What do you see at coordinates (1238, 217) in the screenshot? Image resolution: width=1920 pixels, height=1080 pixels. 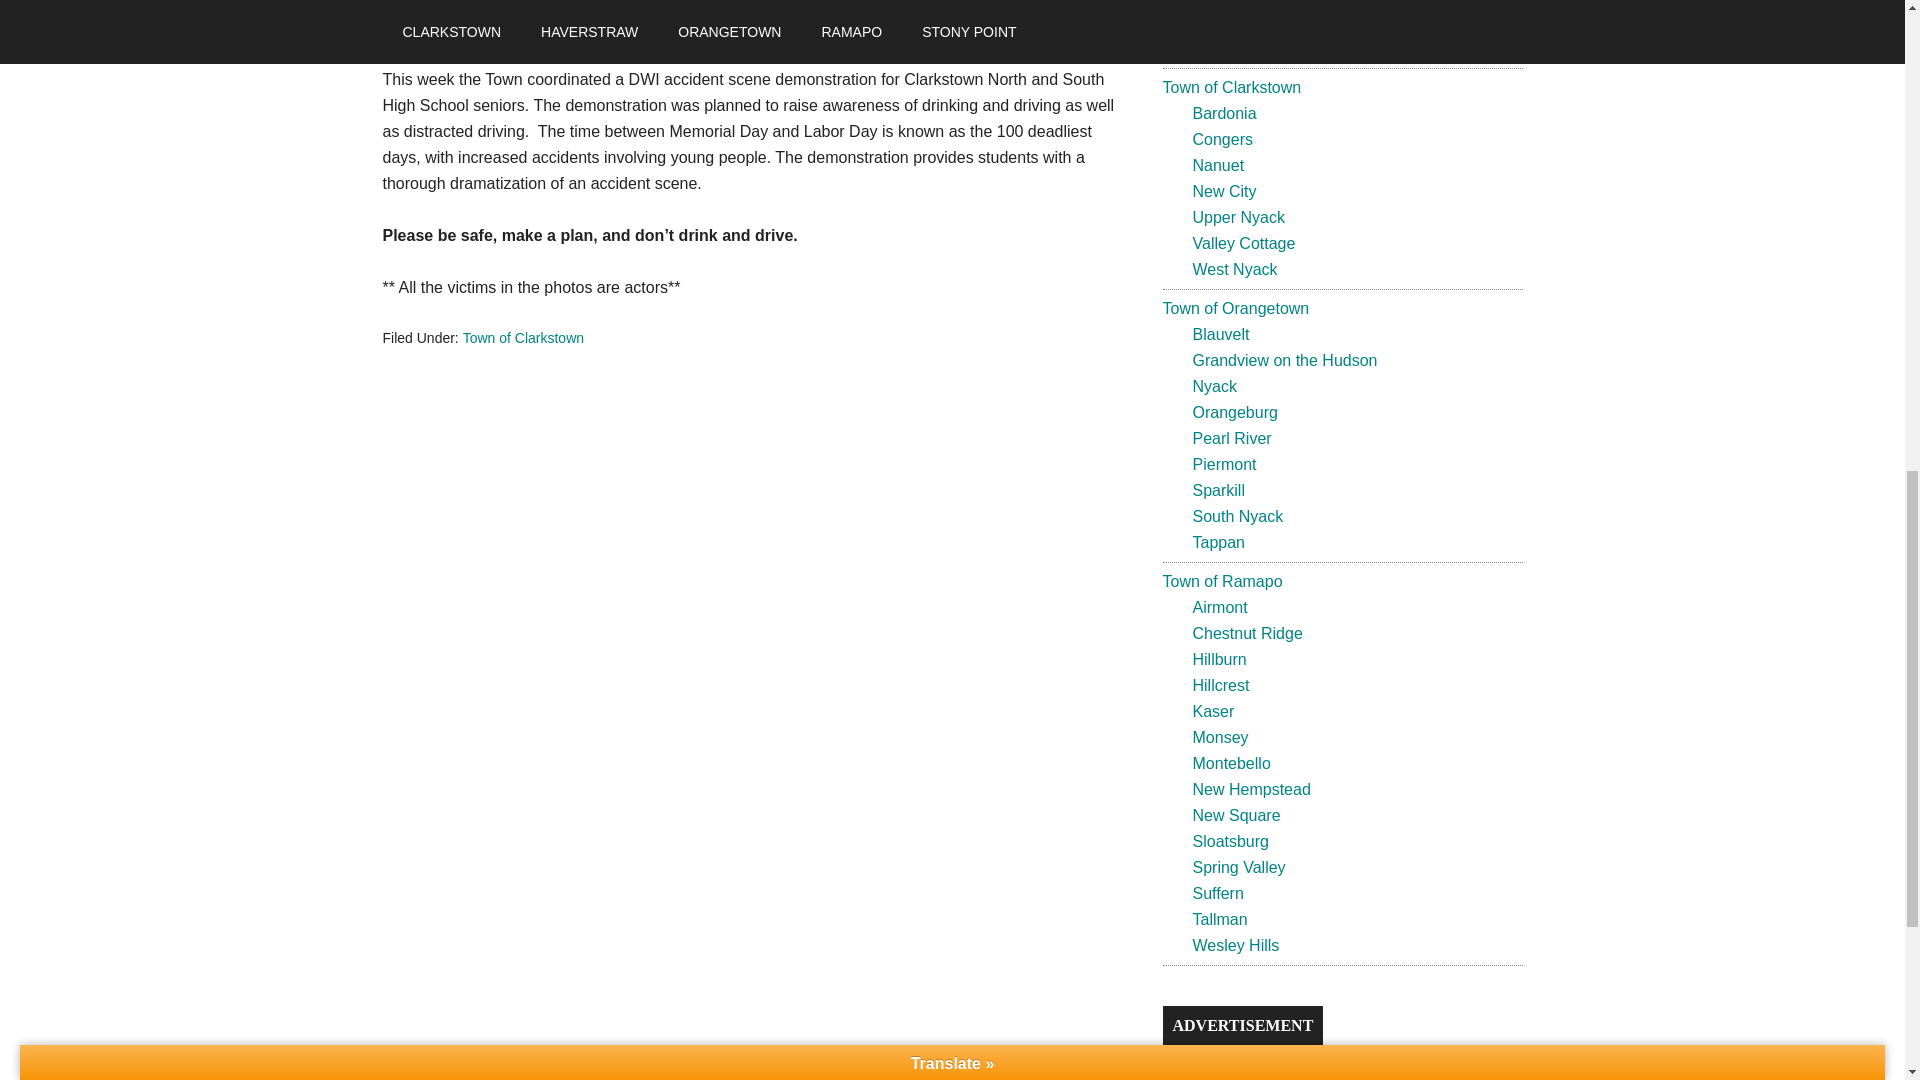 I see `Upper Nyack` at bounding box center [1238, 217].